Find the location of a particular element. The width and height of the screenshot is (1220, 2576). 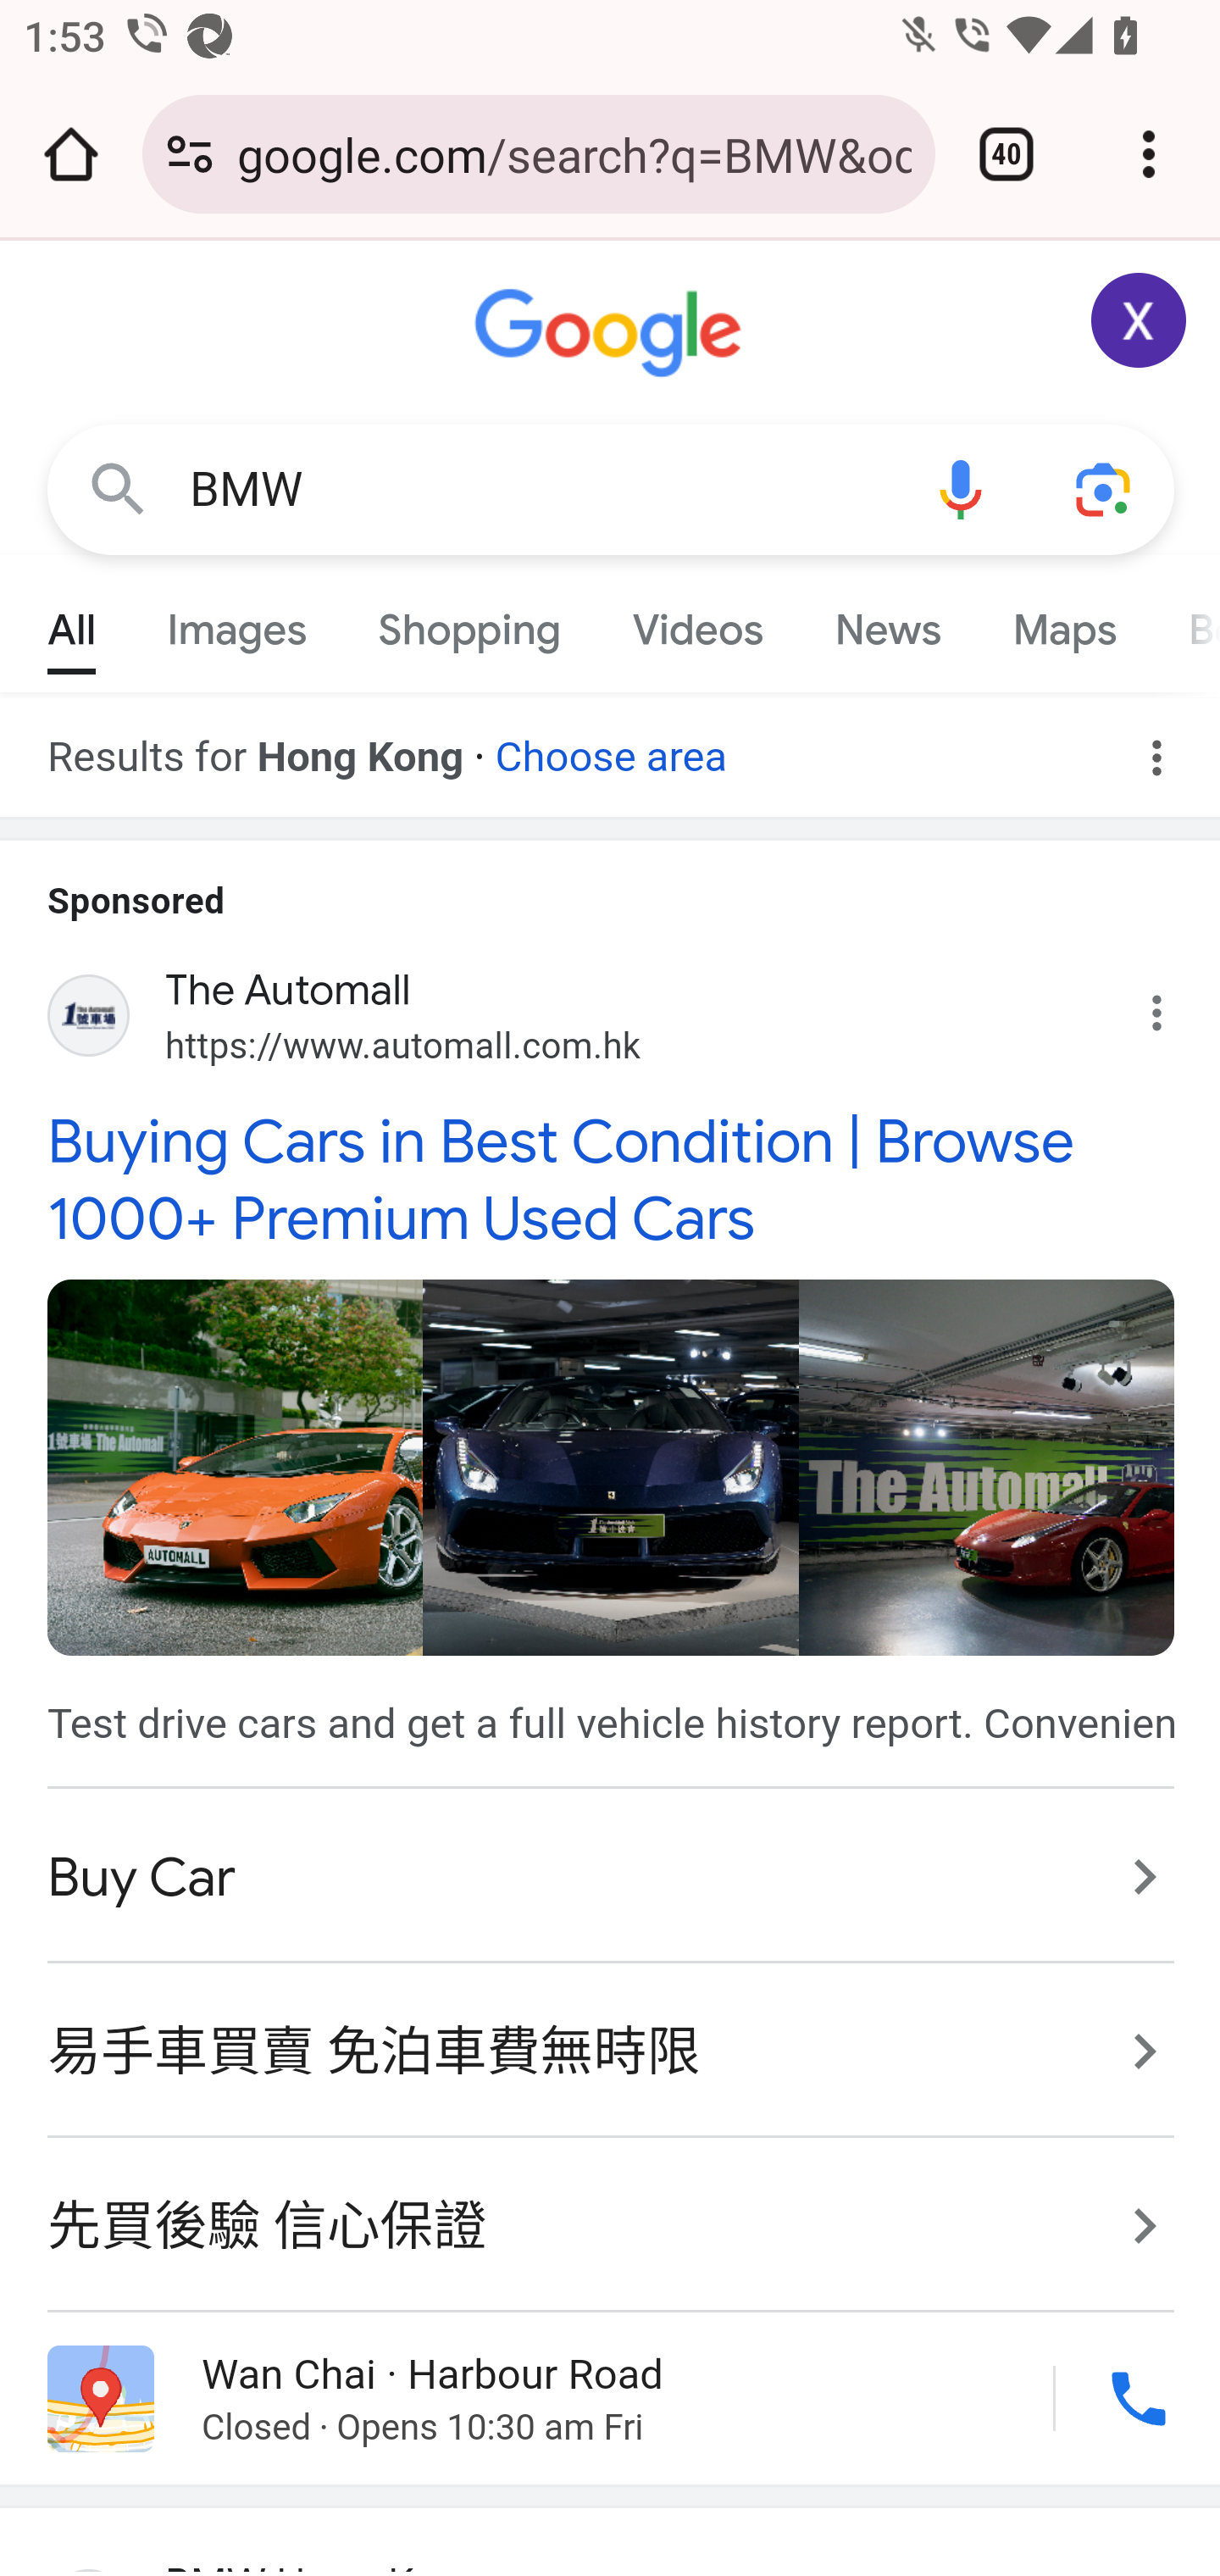

Customize and control Google Chrome is located at coordinates (1149, 154).